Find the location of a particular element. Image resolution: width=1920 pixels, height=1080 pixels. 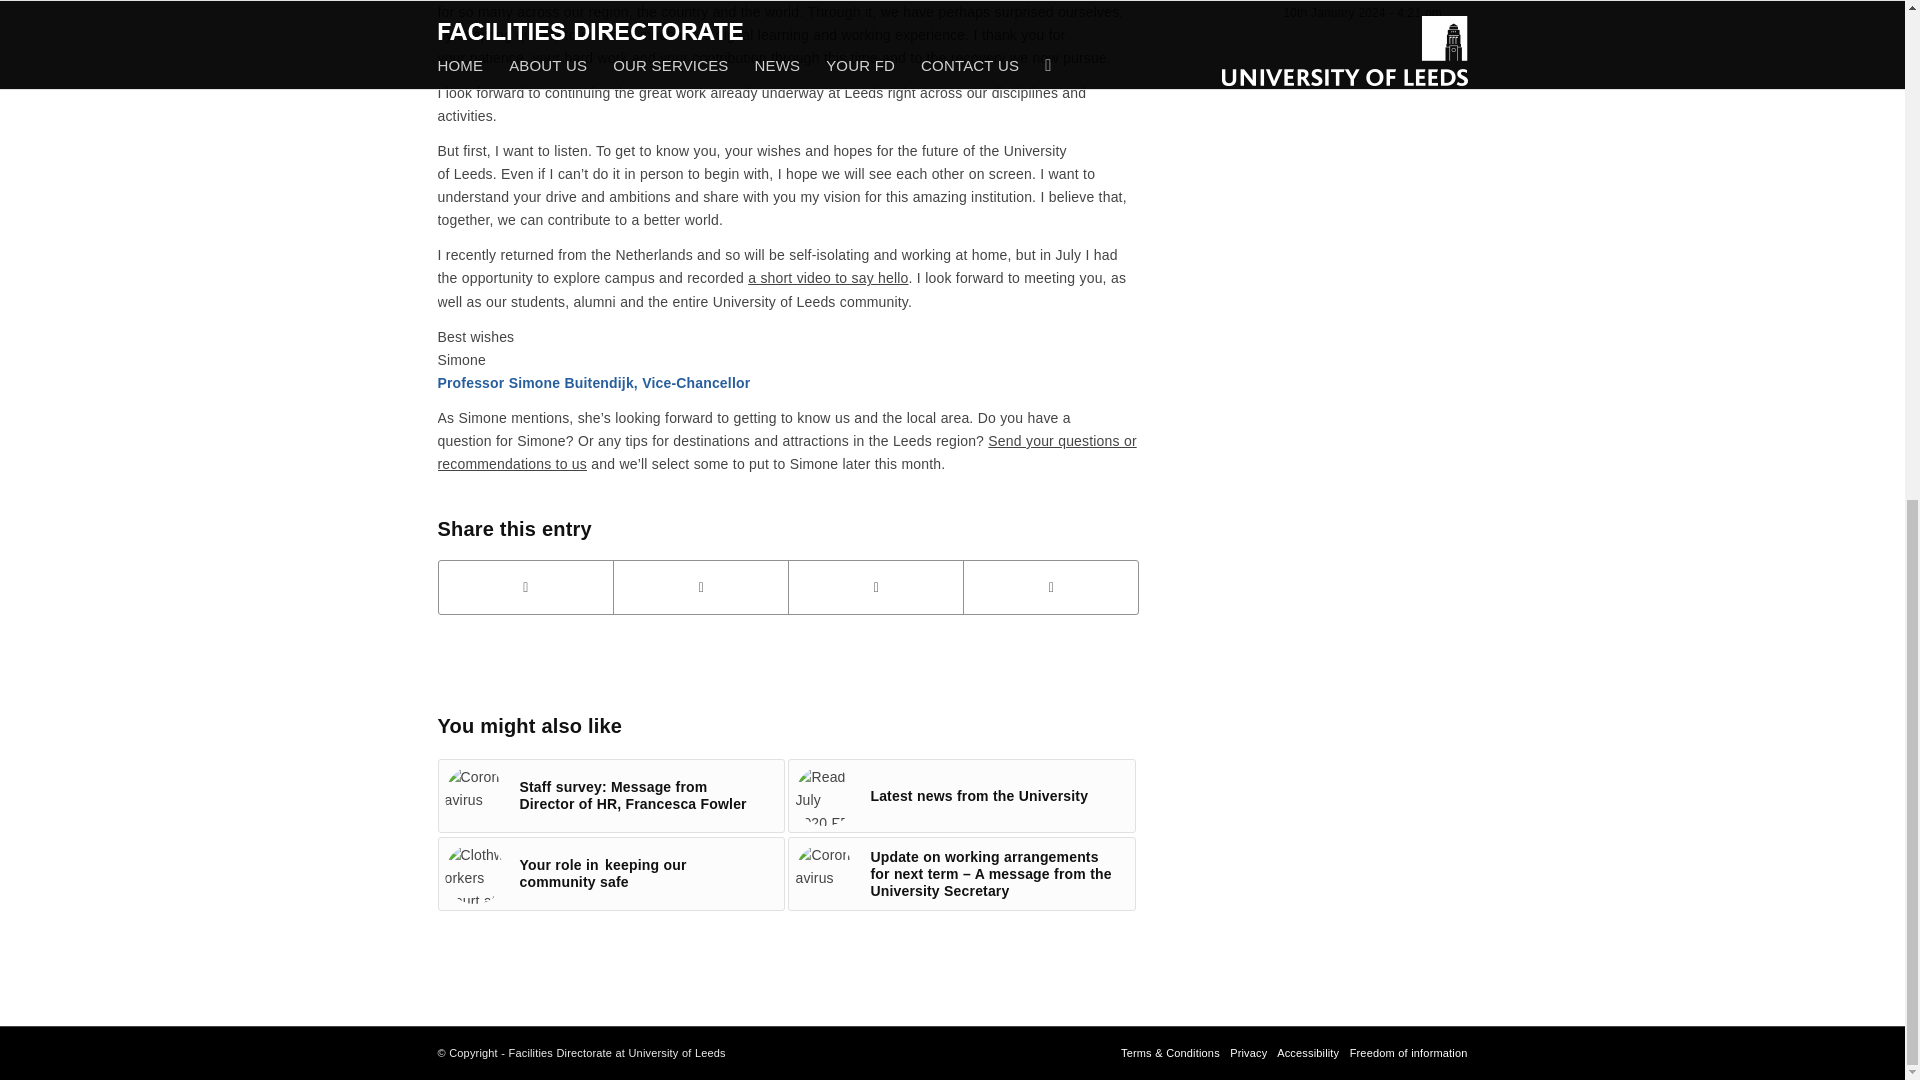

Latest news from the University is located at coordinates (962, 796).